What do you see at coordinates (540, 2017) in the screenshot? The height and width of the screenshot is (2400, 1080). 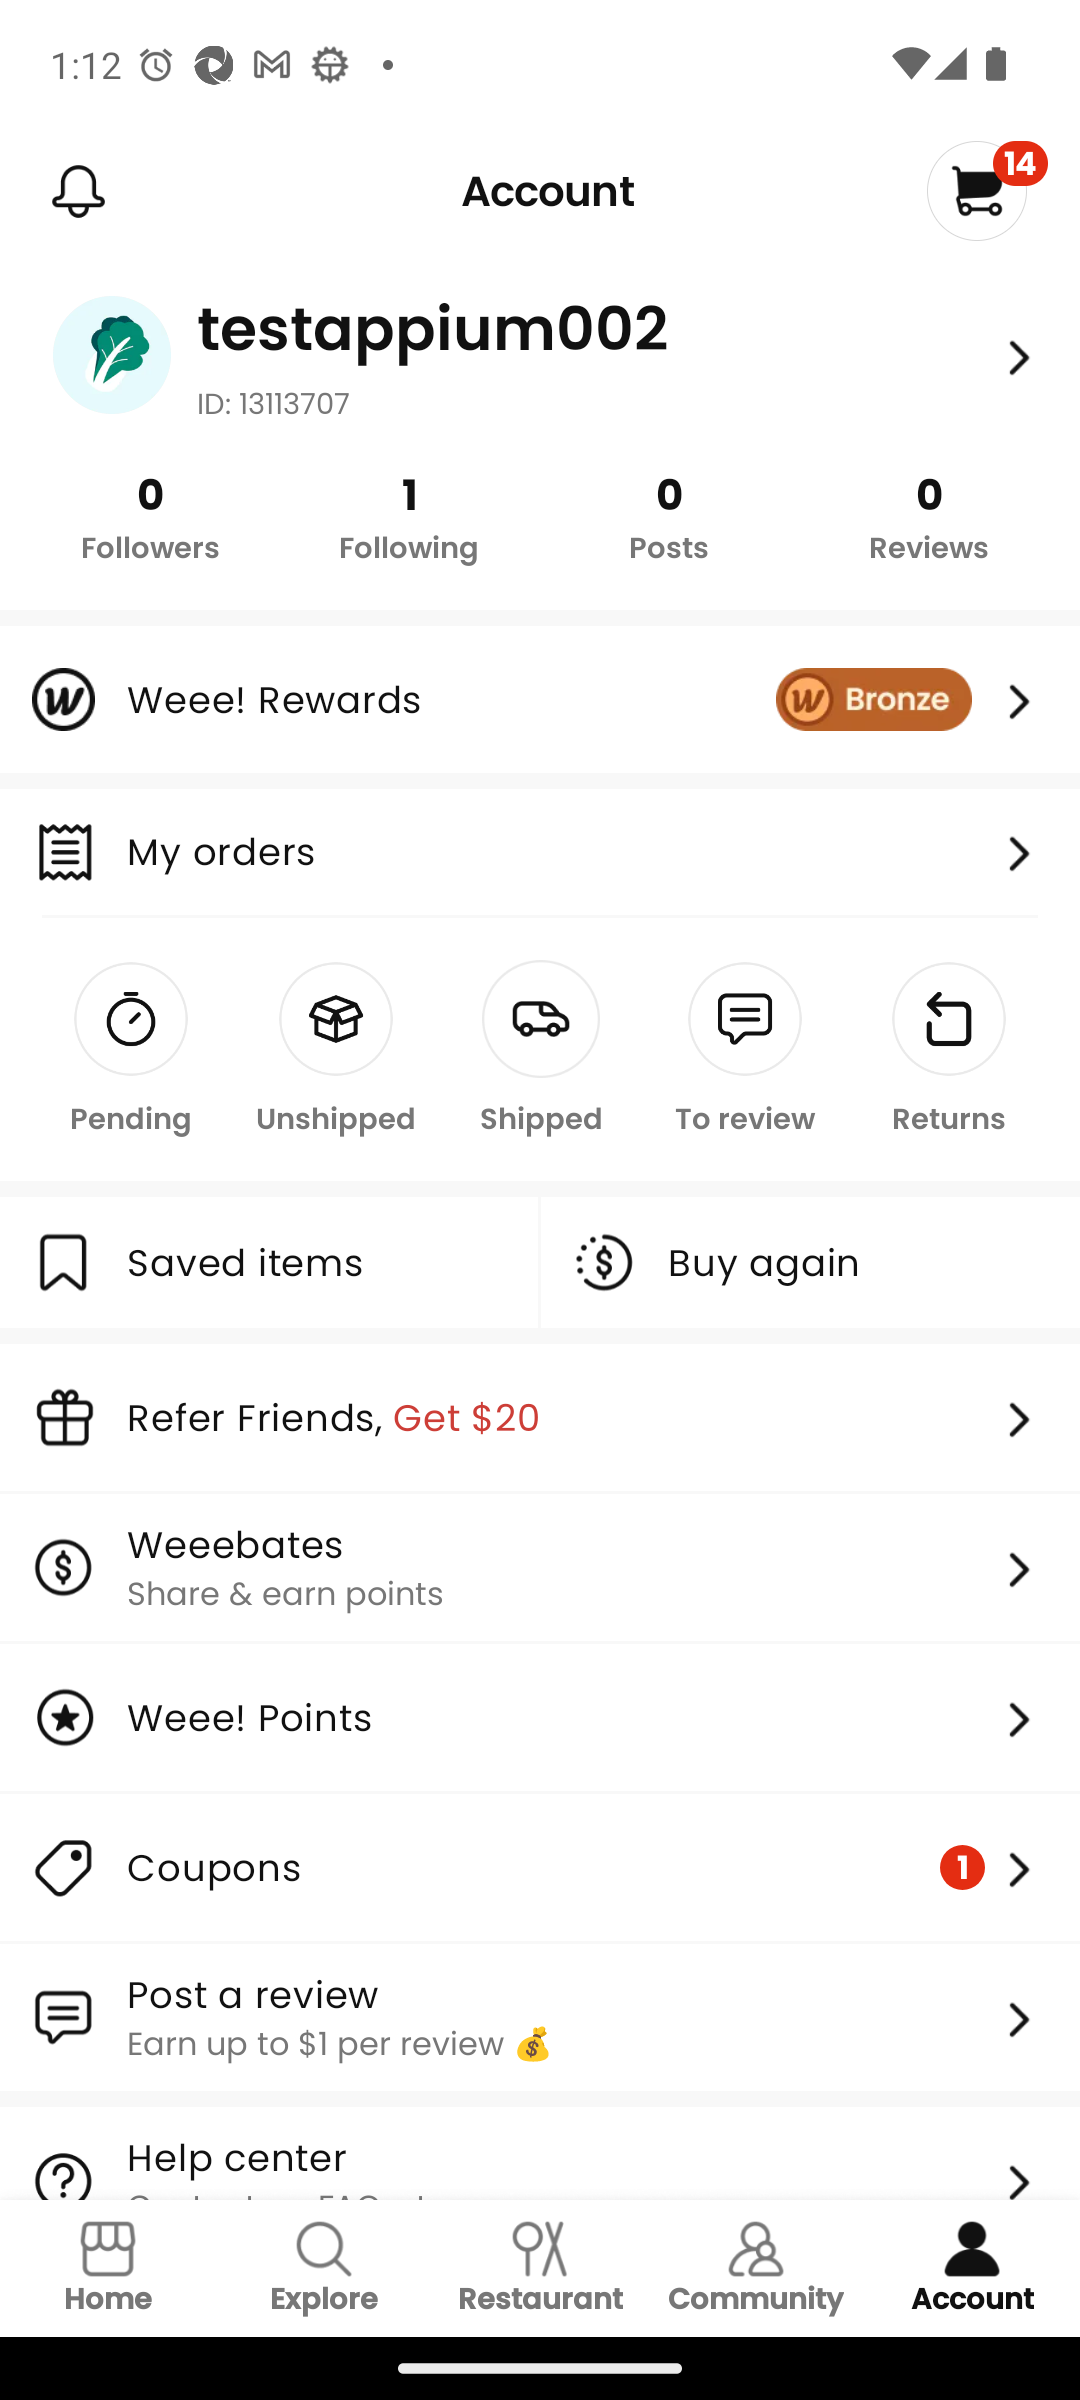 I see `Post a review Earn up to $1 per review 💰` at bounding box center [540, 2017].